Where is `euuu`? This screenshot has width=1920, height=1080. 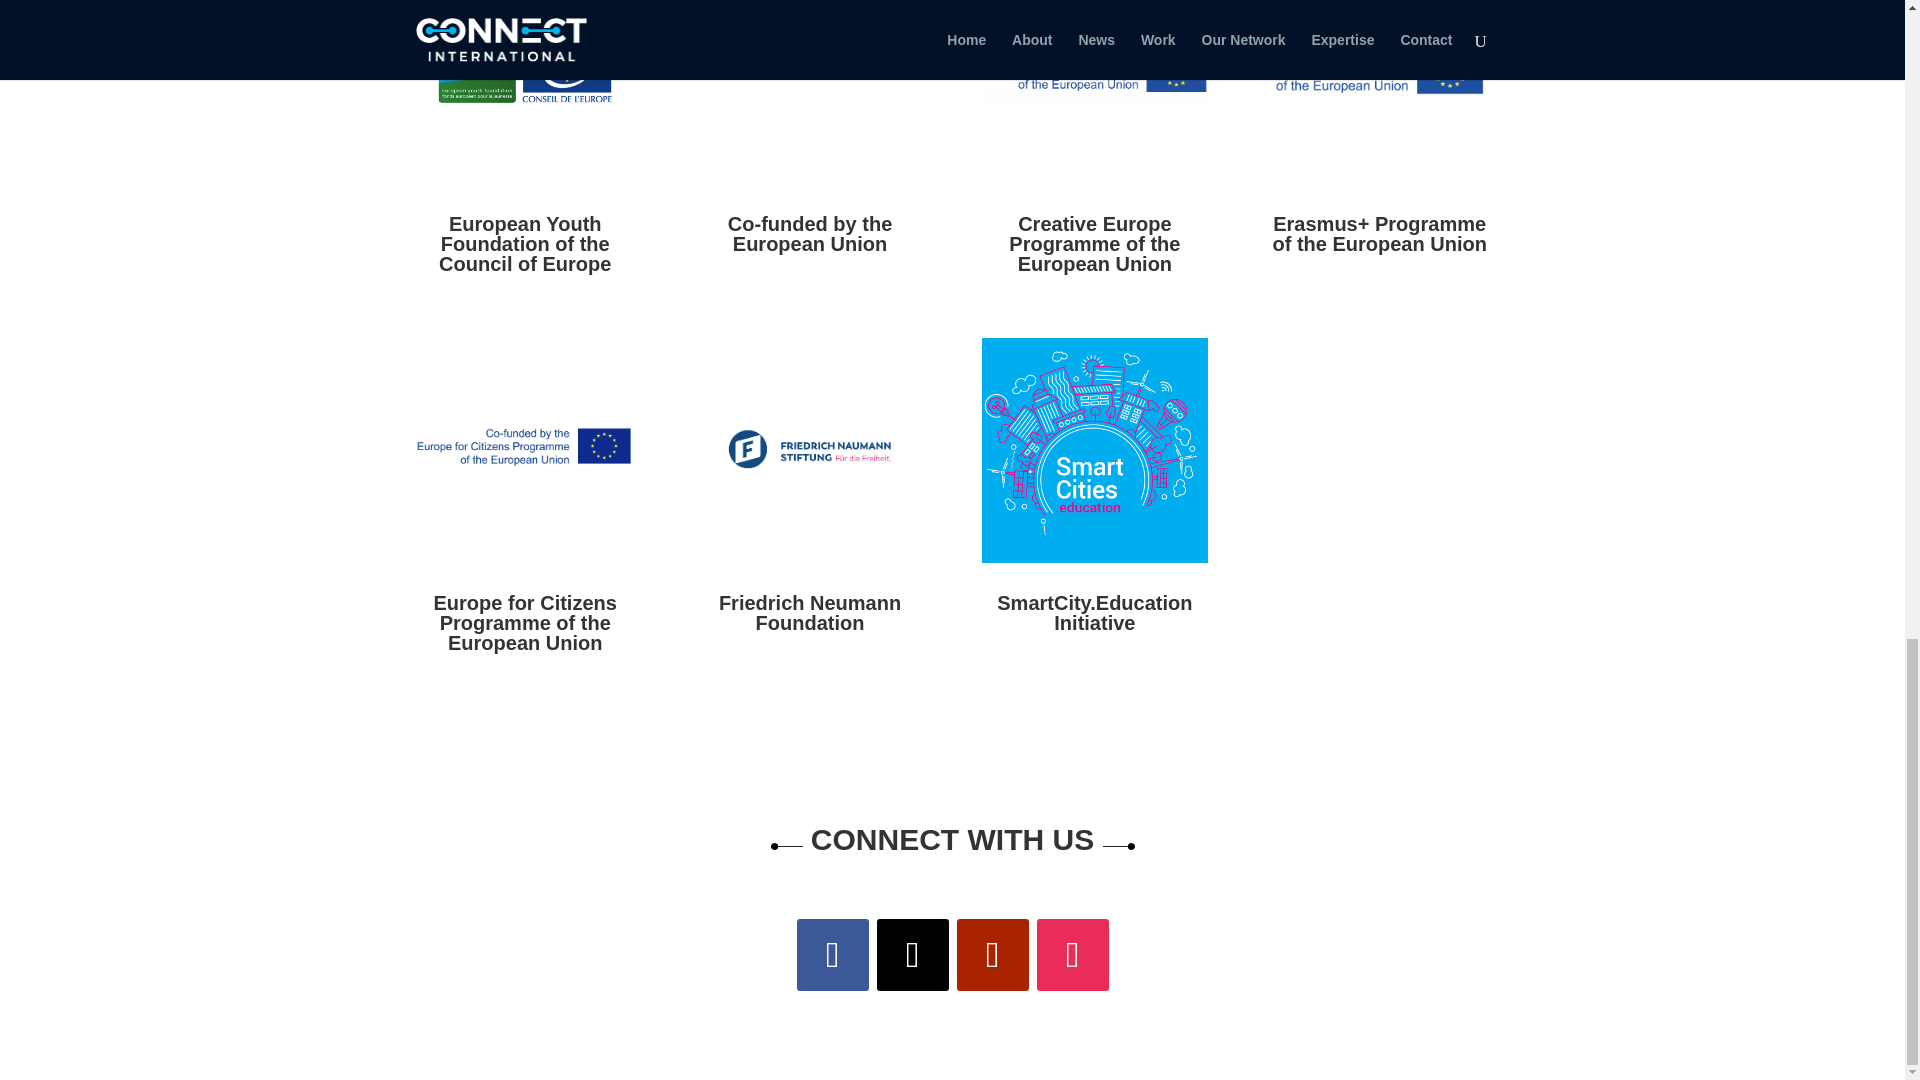
euuu is located at coordinates (808, 92).